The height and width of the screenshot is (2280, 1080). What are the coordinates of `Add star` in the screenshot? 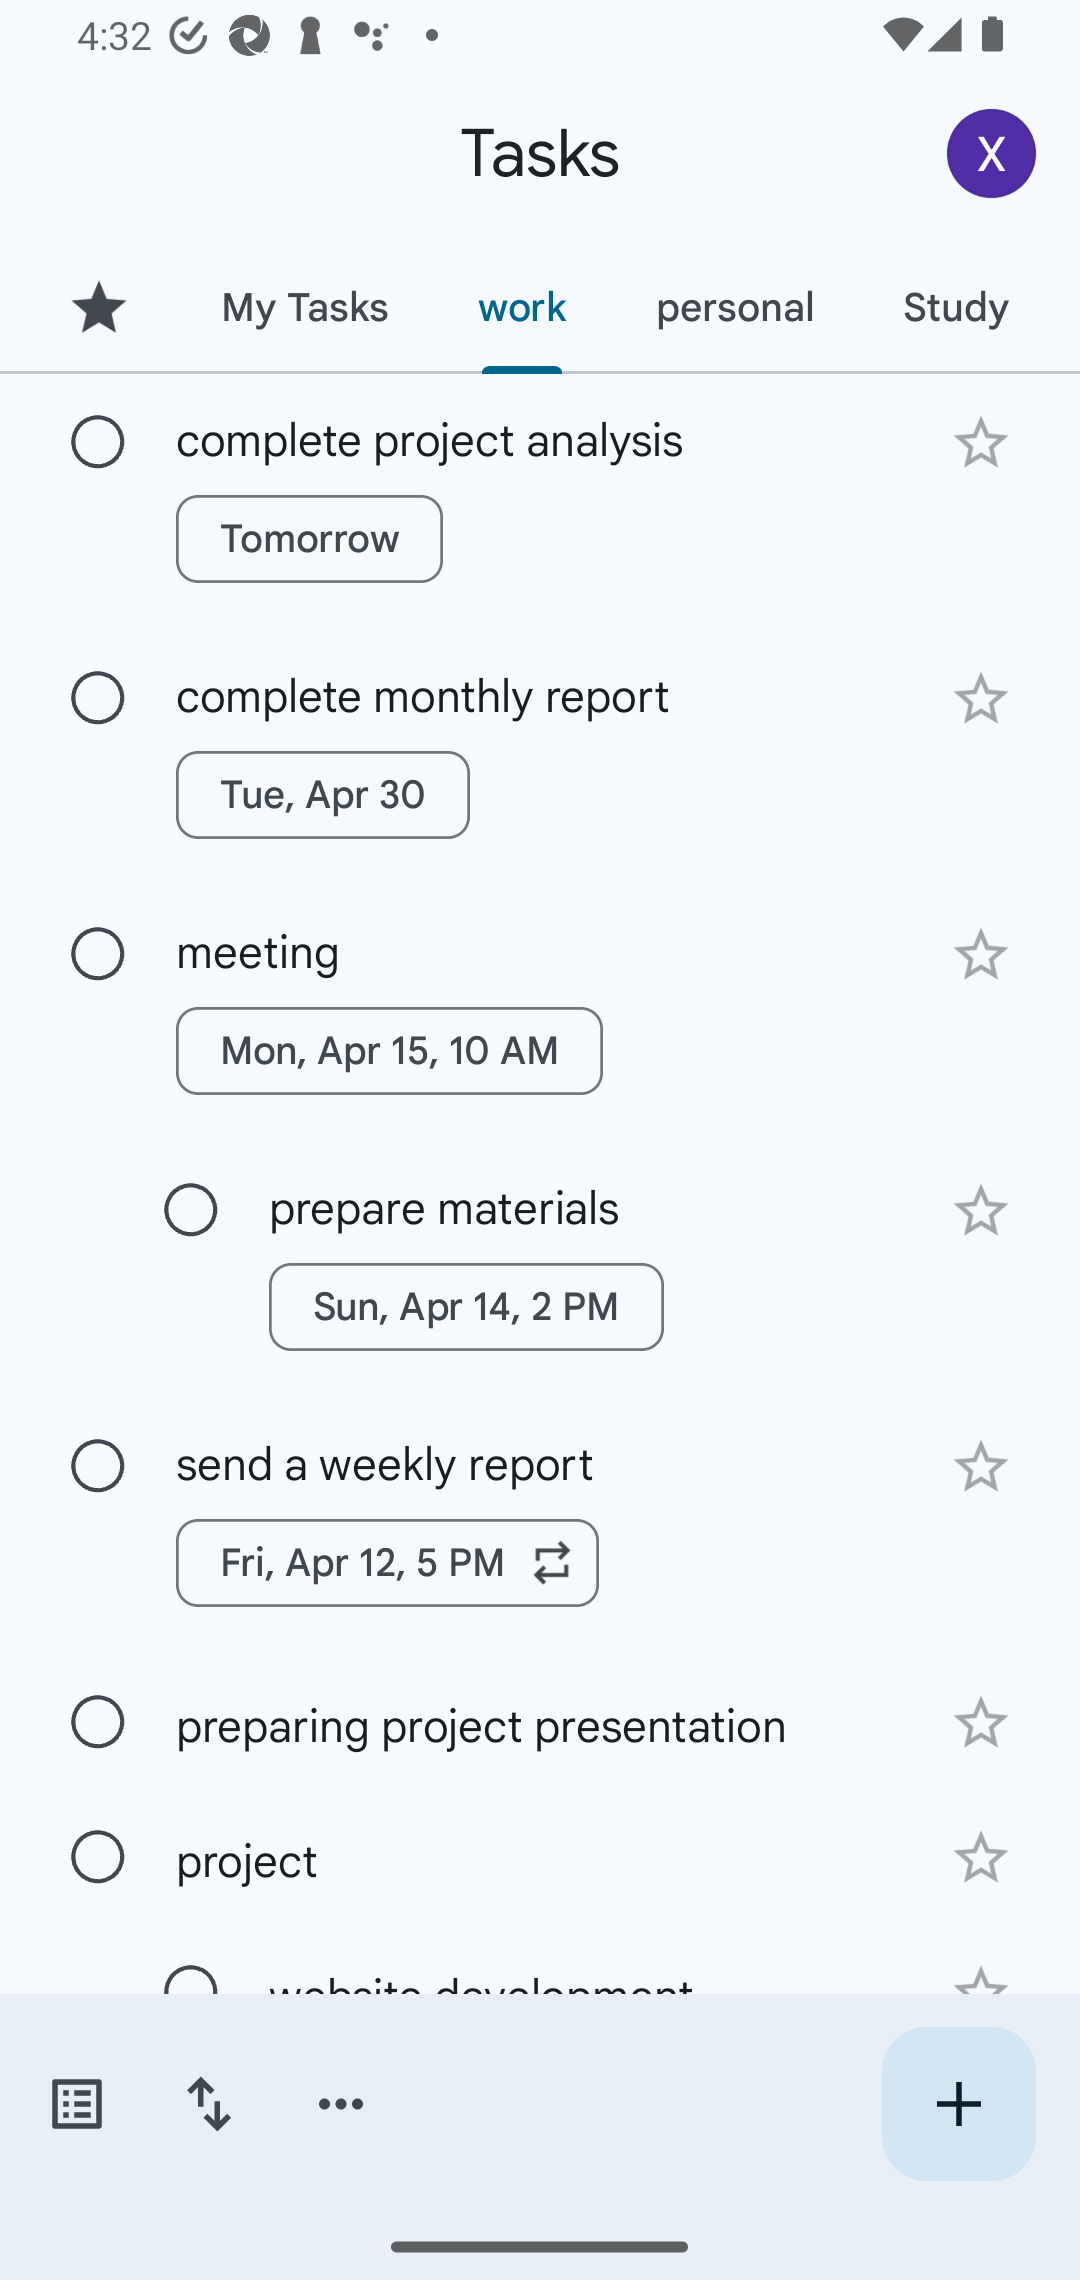 It's located at (980, 1210).